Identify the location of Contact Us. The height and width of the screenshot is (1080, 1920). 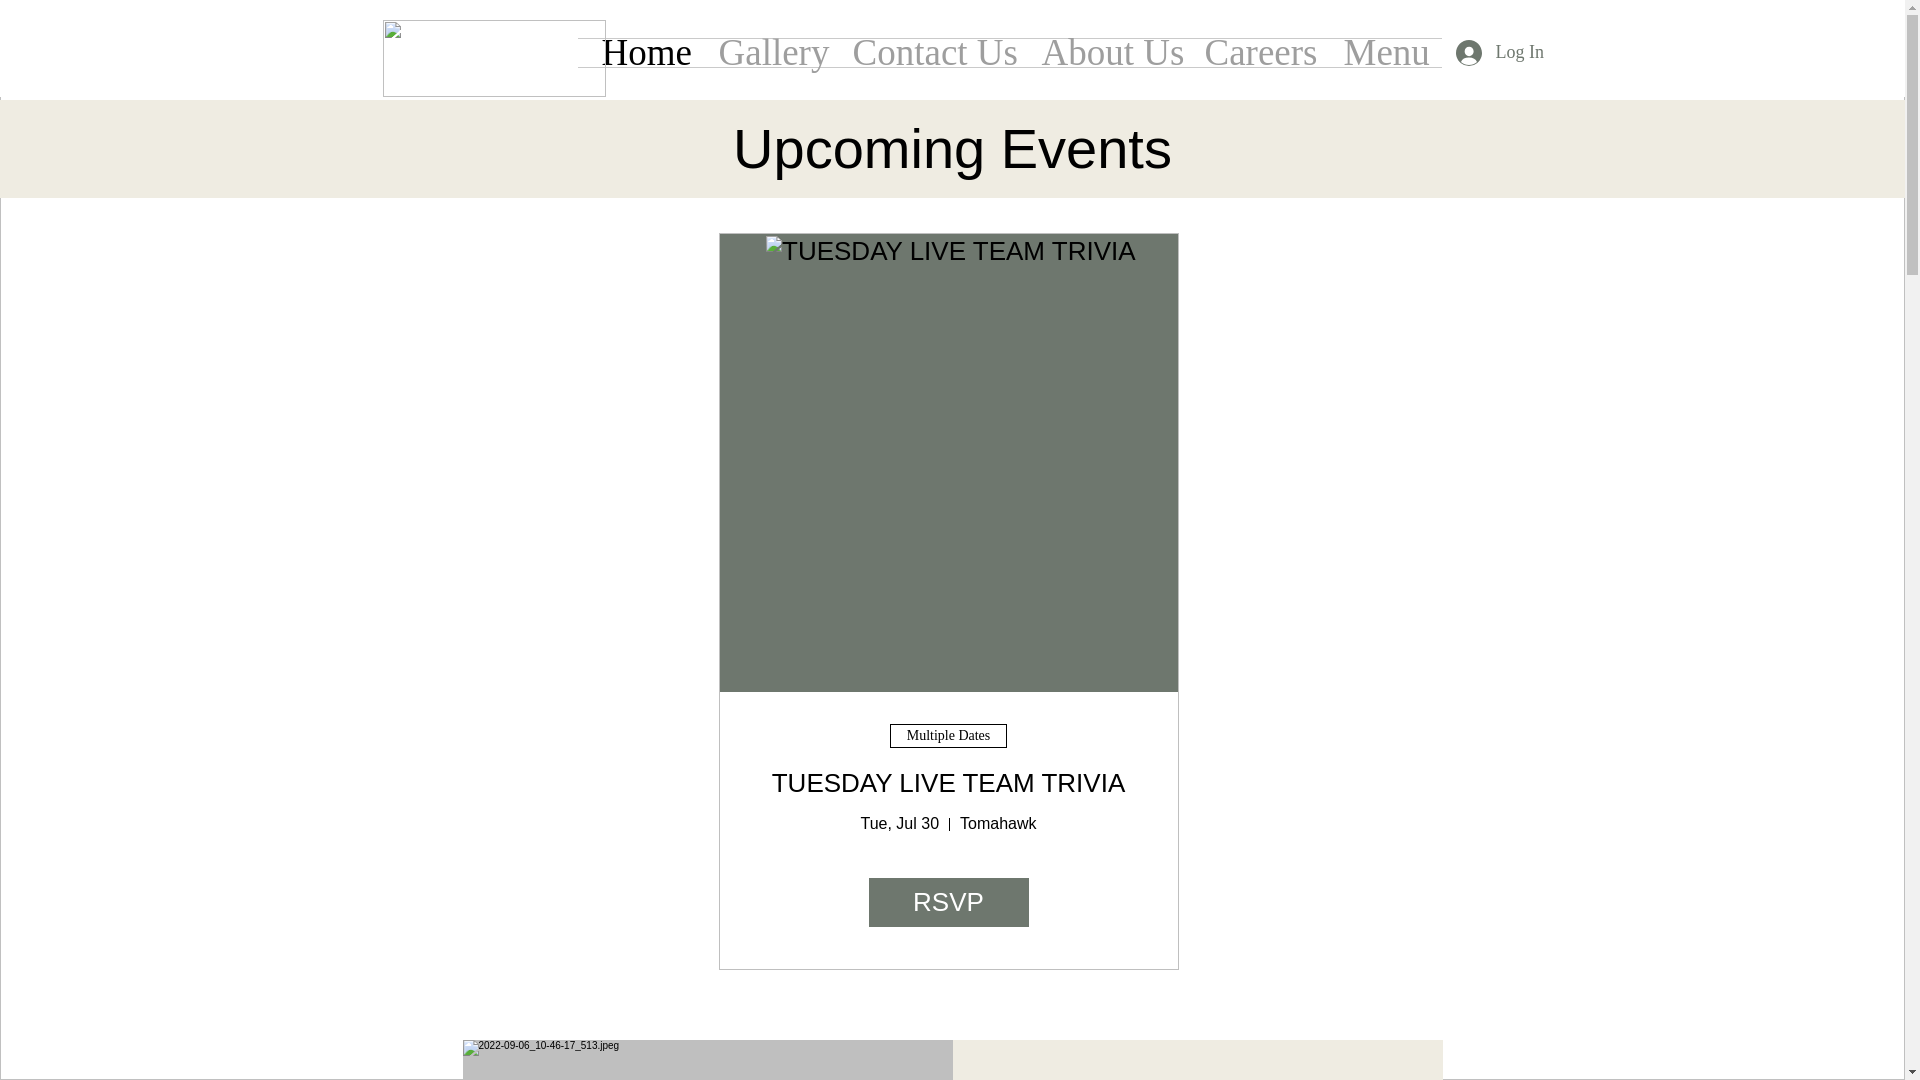
(932, 52).